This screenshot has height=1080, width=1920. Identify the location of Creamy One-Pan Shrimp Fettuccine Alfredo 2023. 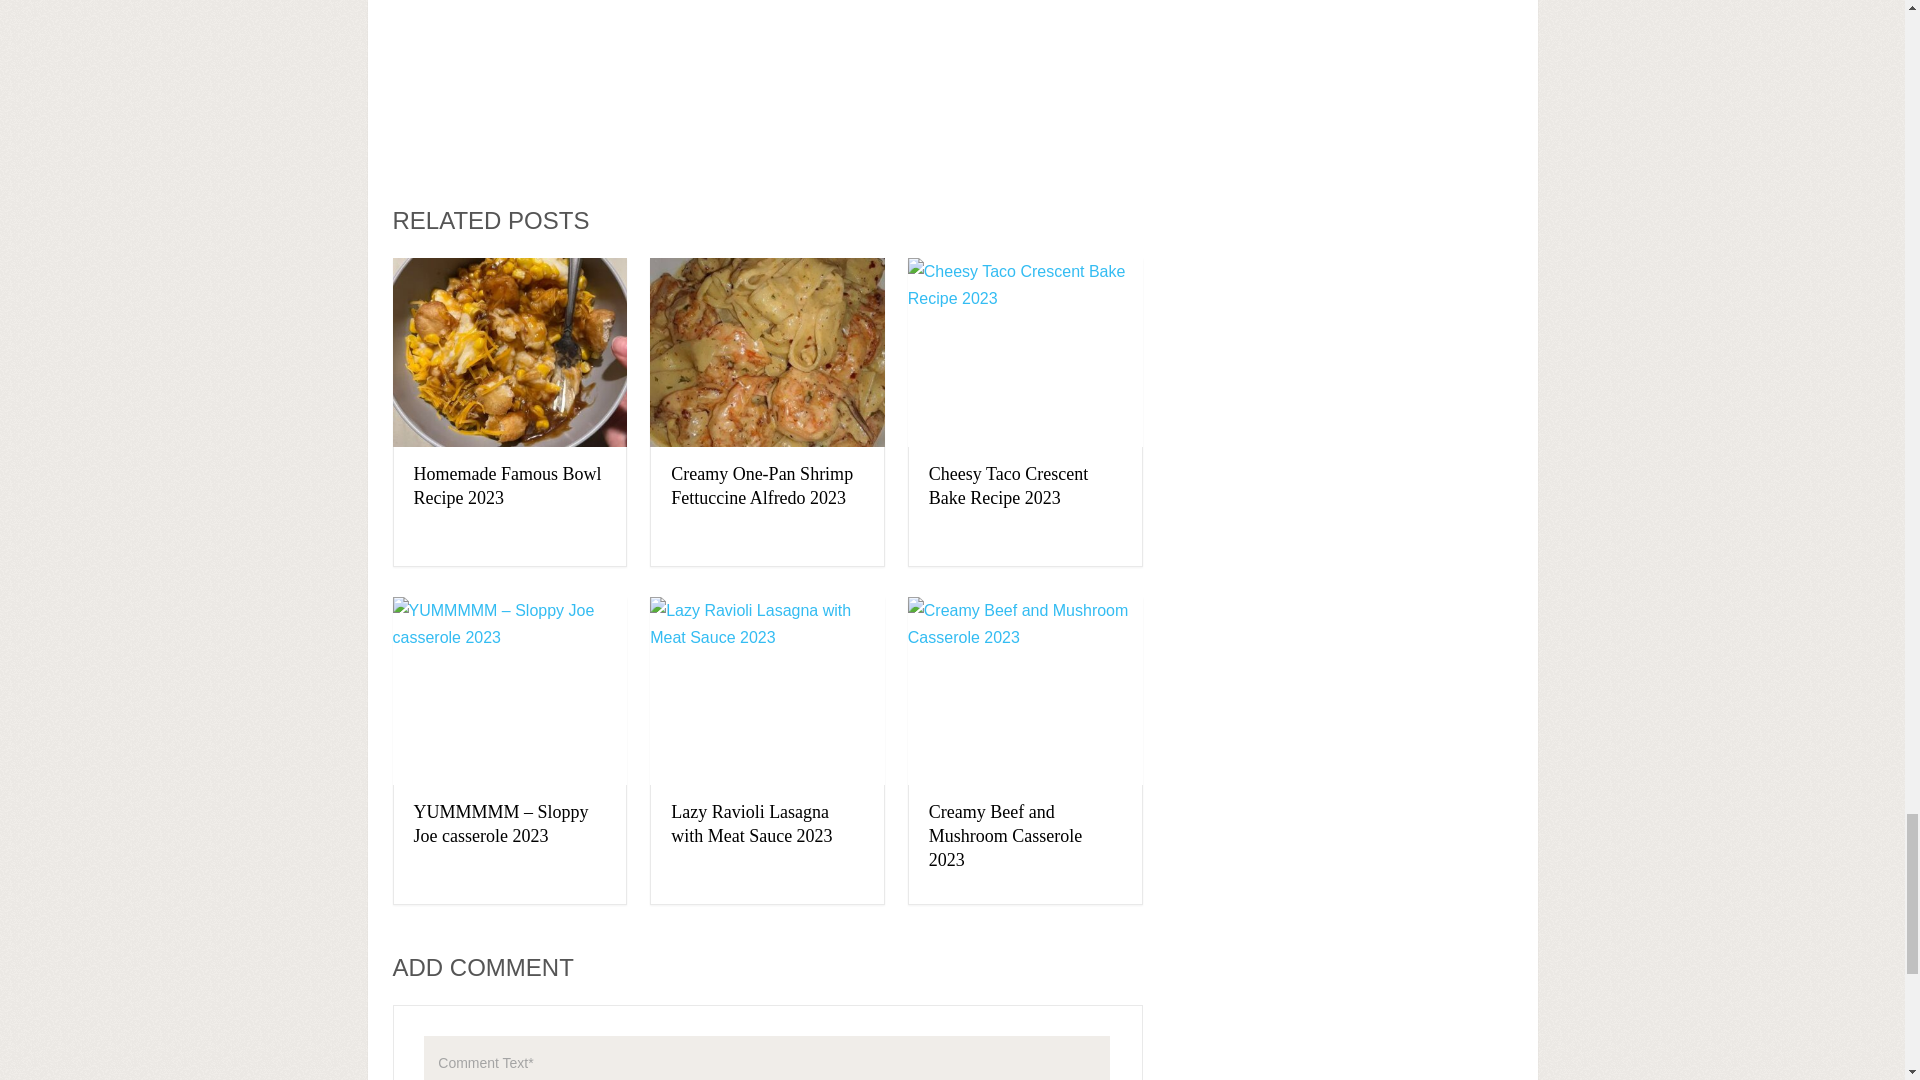
(768, 352).